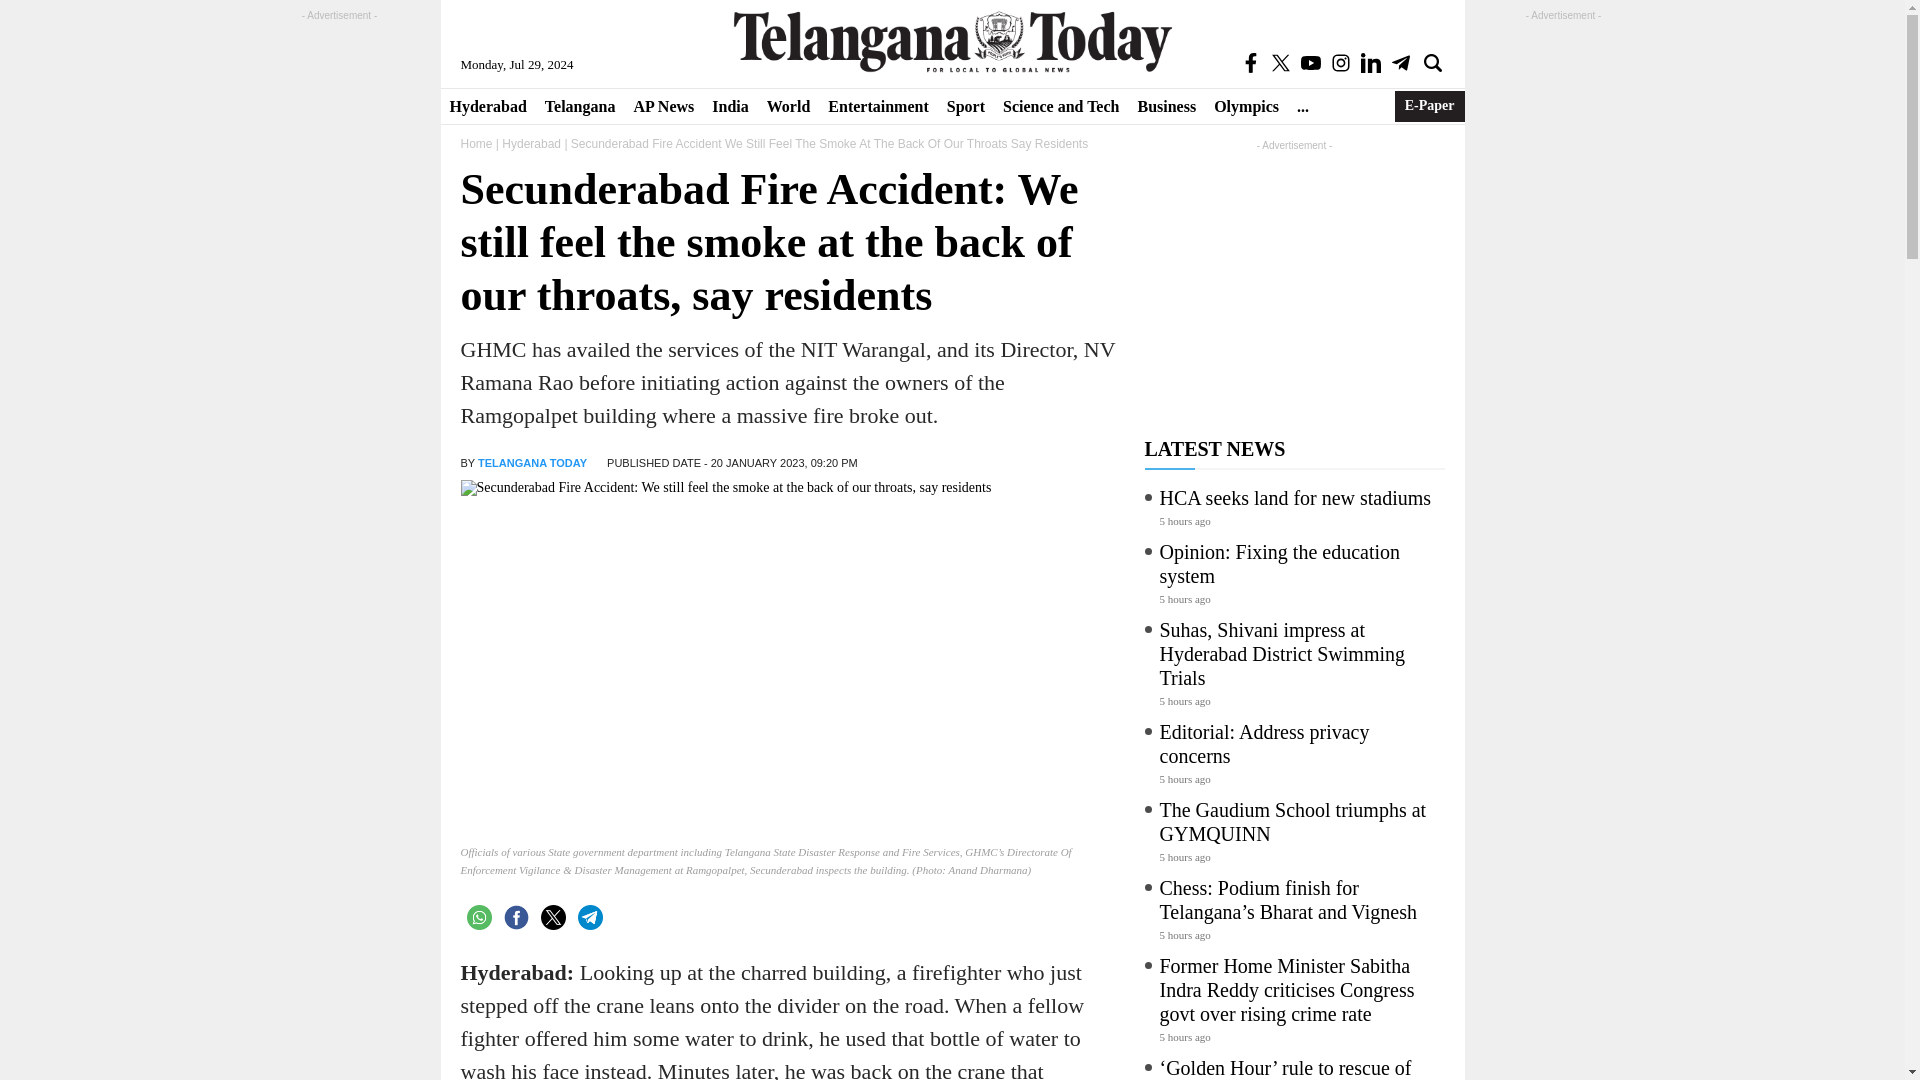 The width and height of the screenshot is (1920, 1080). Describe the element at coordinates (1302, 106) in the screenshot. I see `...` at that location.